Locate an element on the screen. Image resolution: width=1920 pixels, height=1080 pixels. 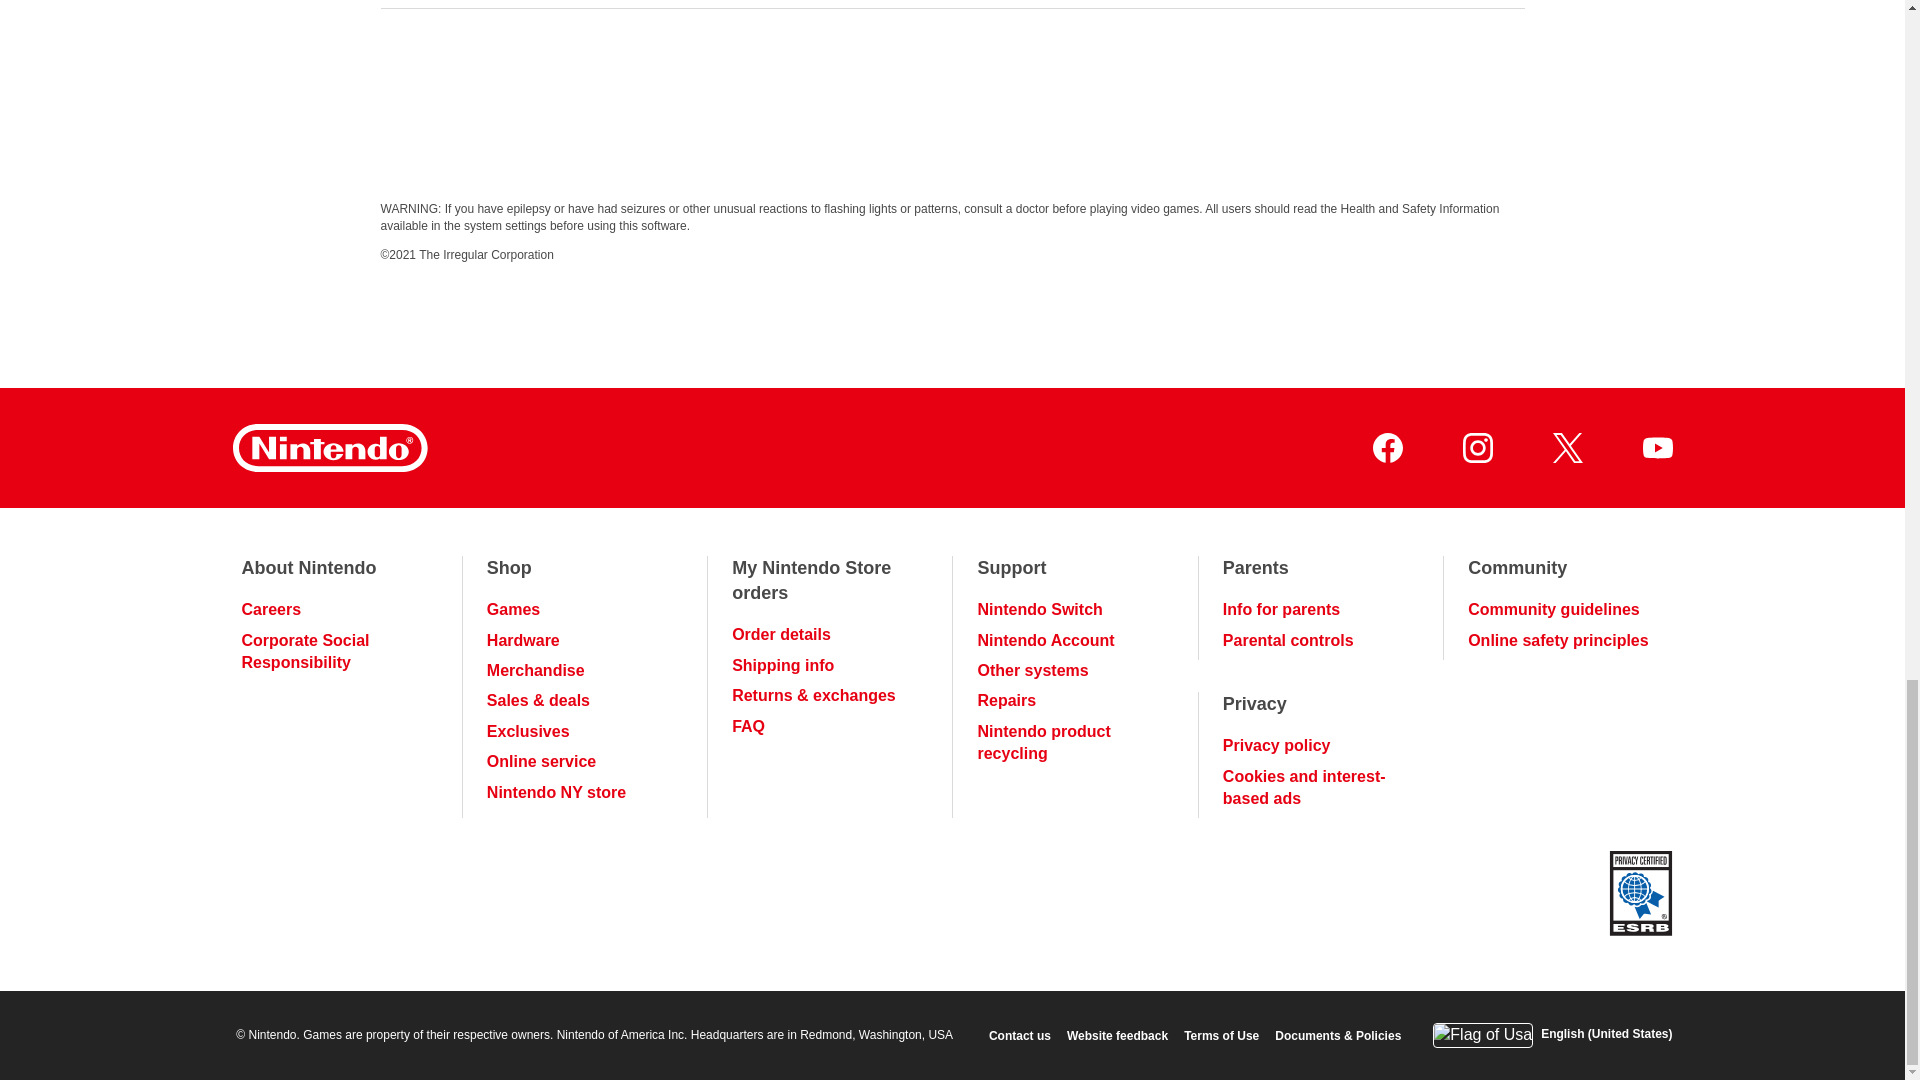
About Nintendo is located at coordinates (308, 568).